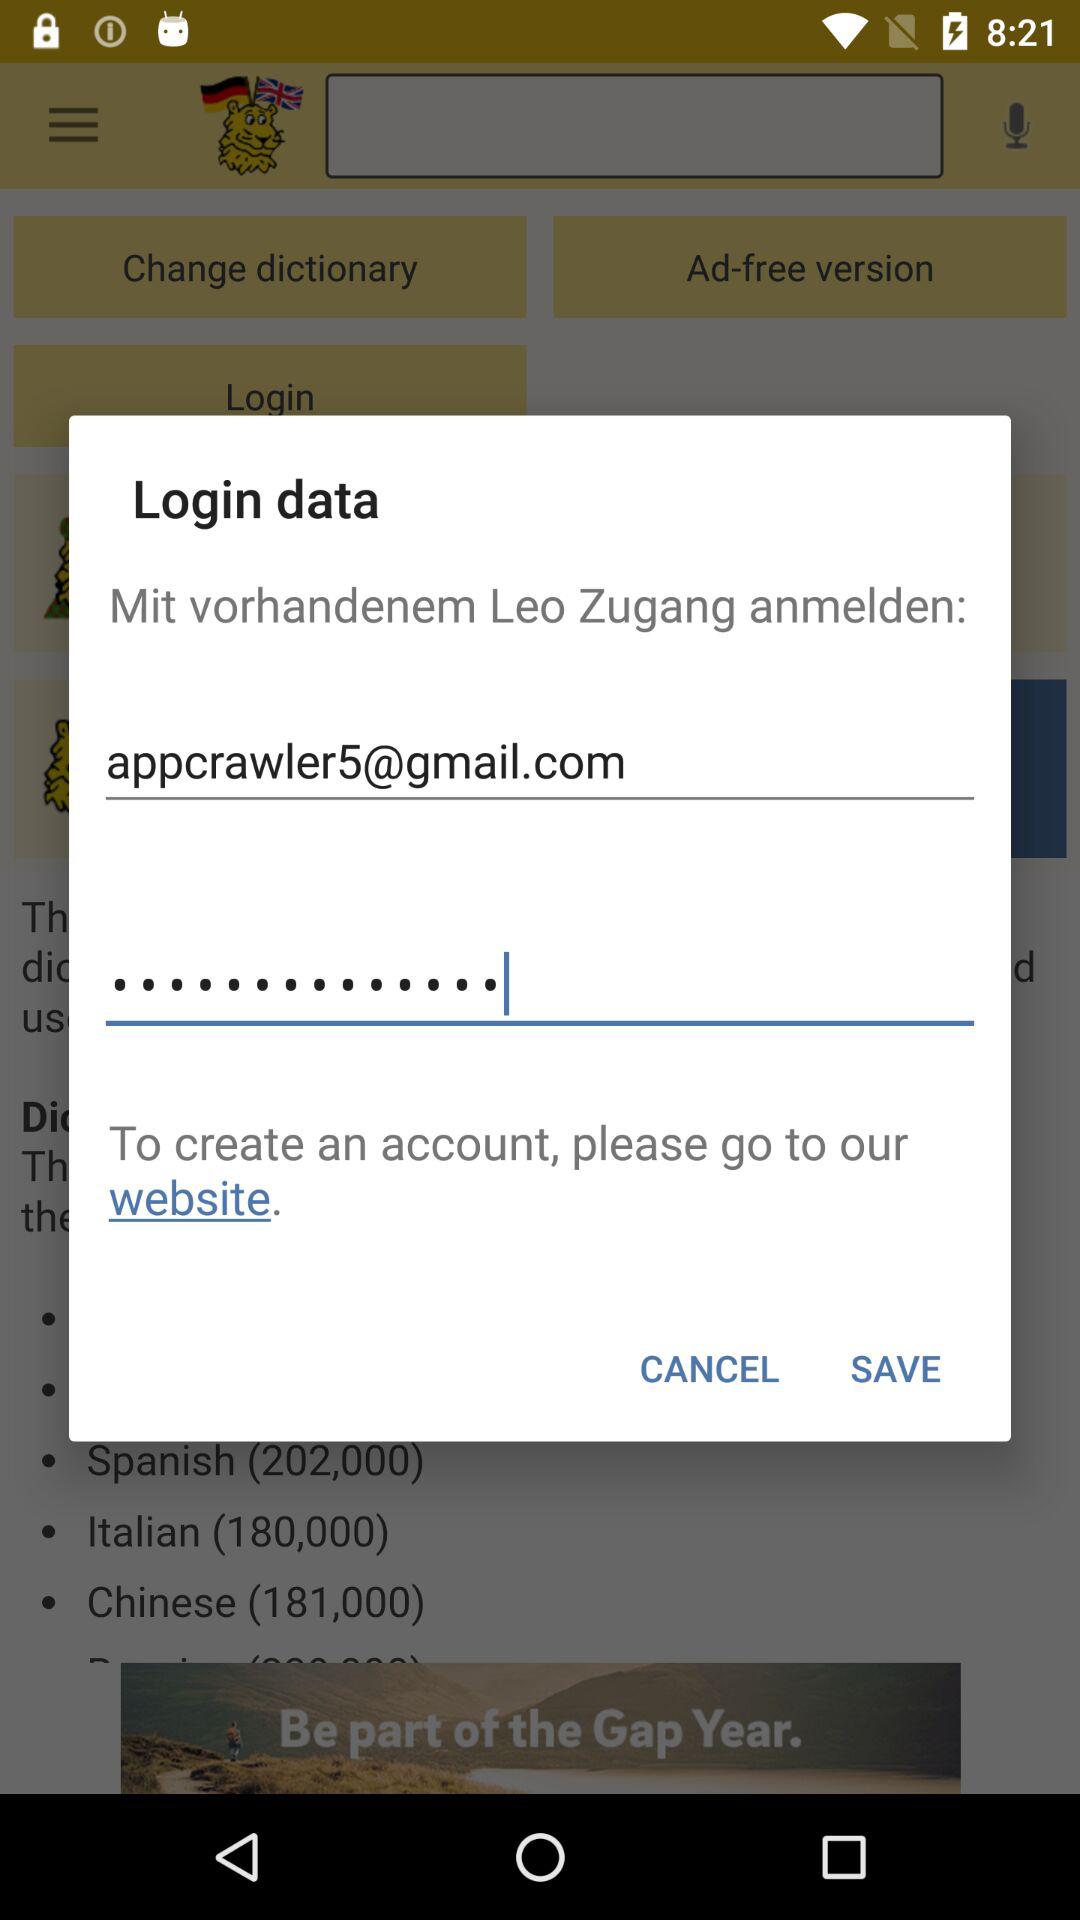 The width and height of the screenshot is (1080, 1920). I want to click on swipe until the save icon, so click(895, 1368).